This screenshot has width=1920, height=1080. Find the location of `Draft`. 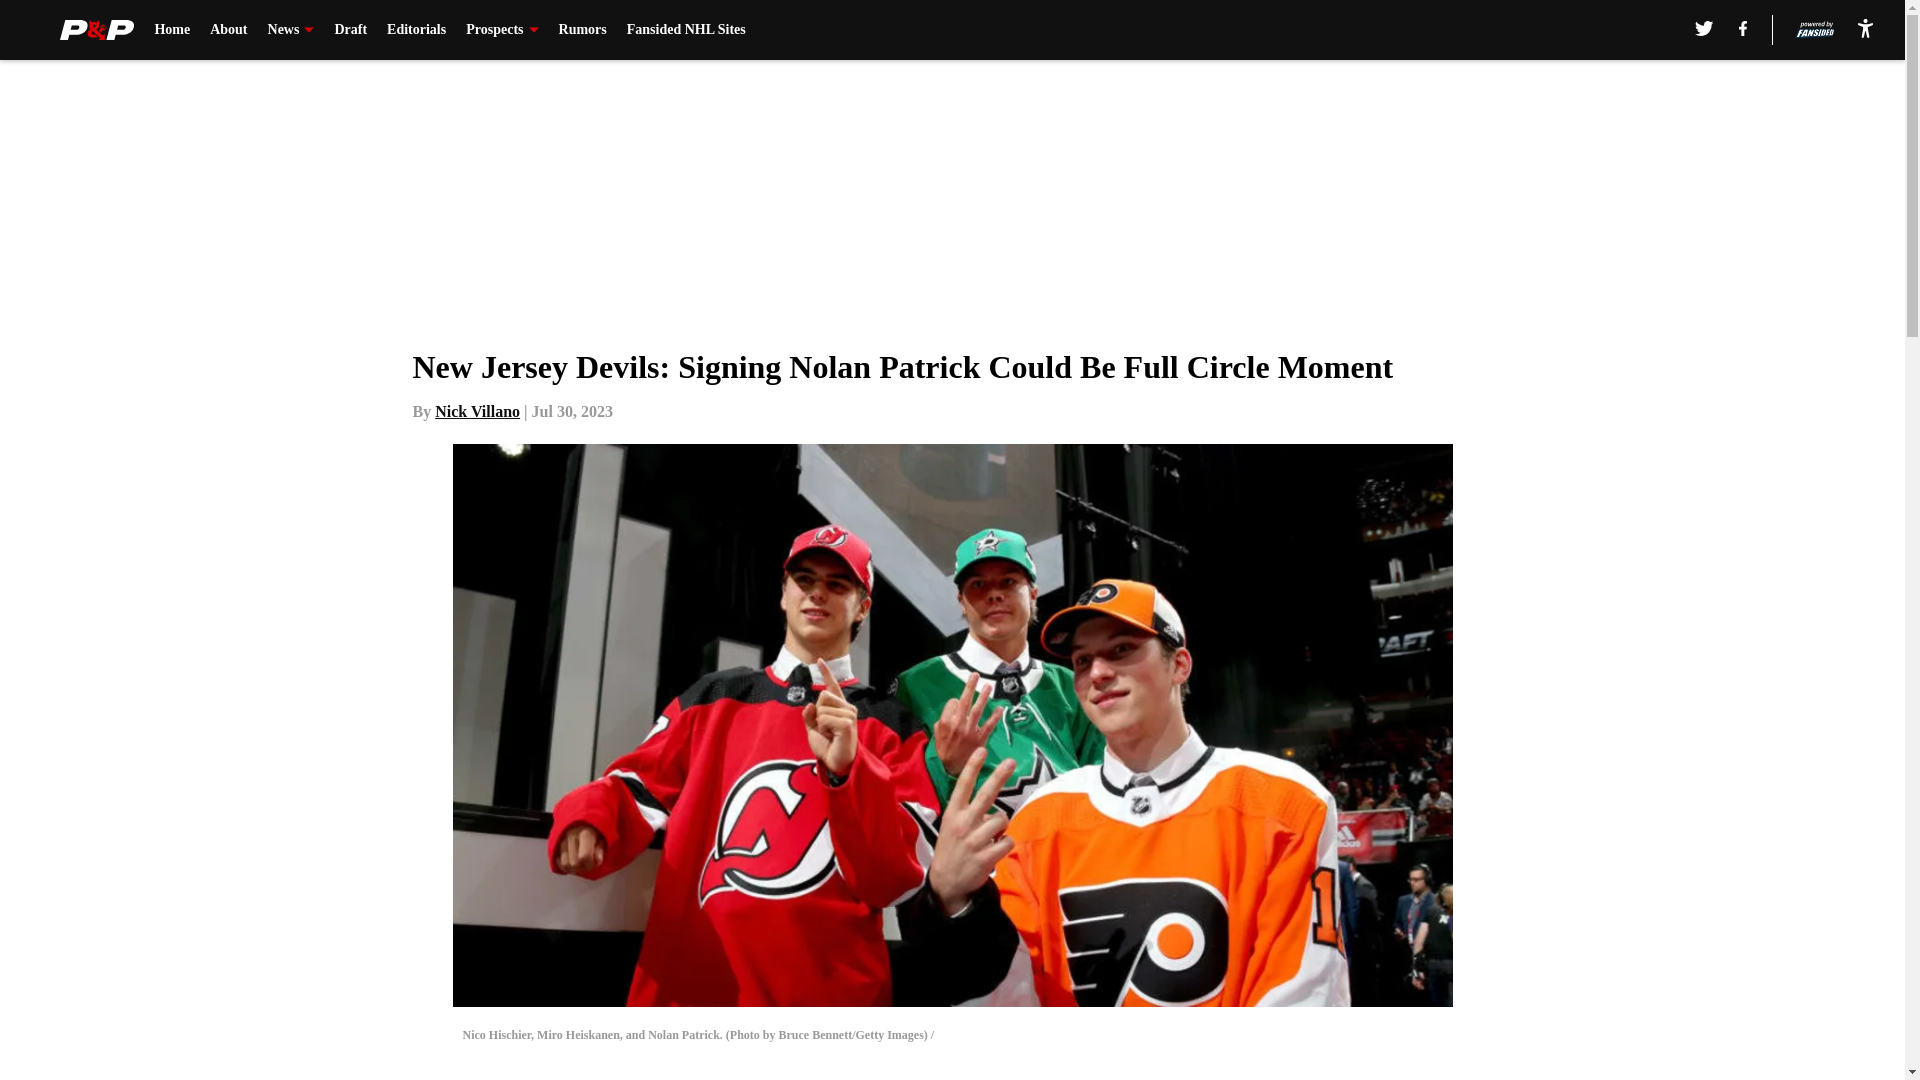

Draft is located at coordinates (350, 30).